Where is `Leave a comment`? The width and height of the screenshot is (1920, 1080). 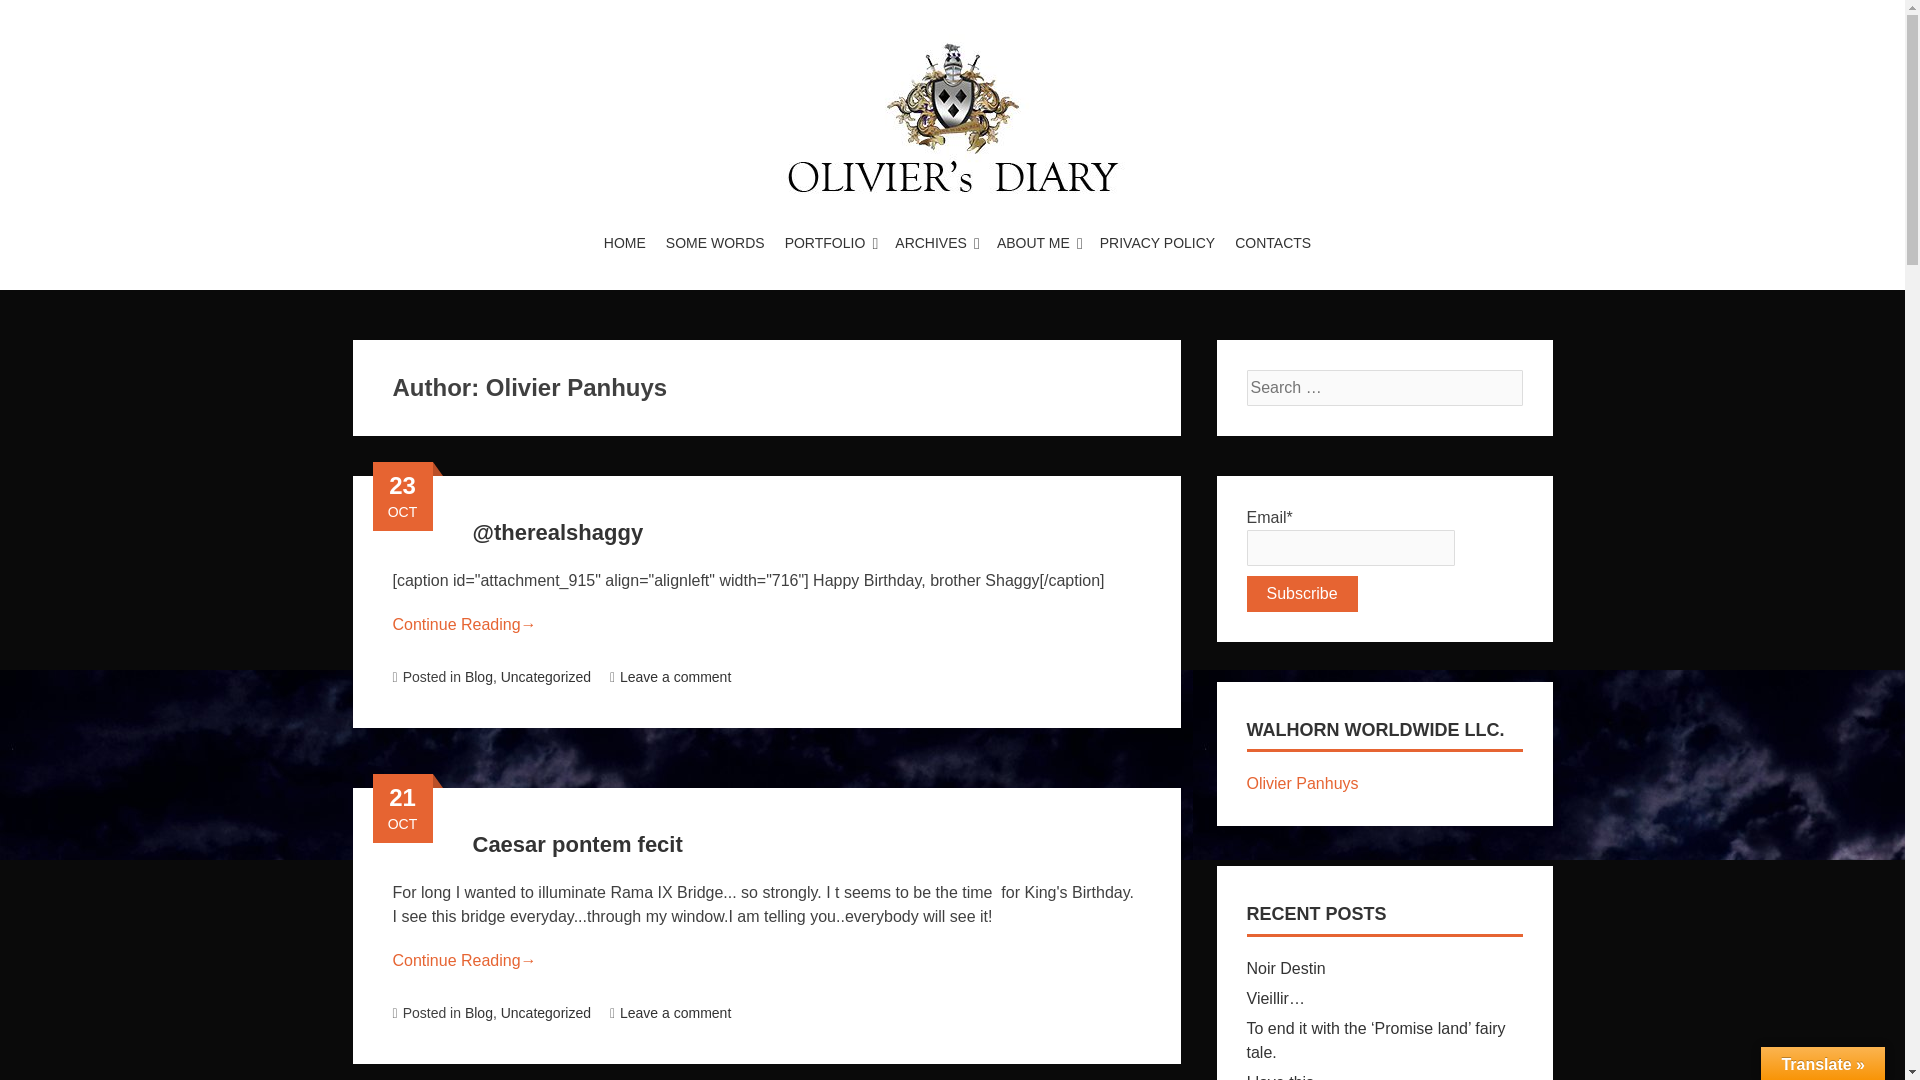
Leave a comment is located at coordinates (670, 1012).